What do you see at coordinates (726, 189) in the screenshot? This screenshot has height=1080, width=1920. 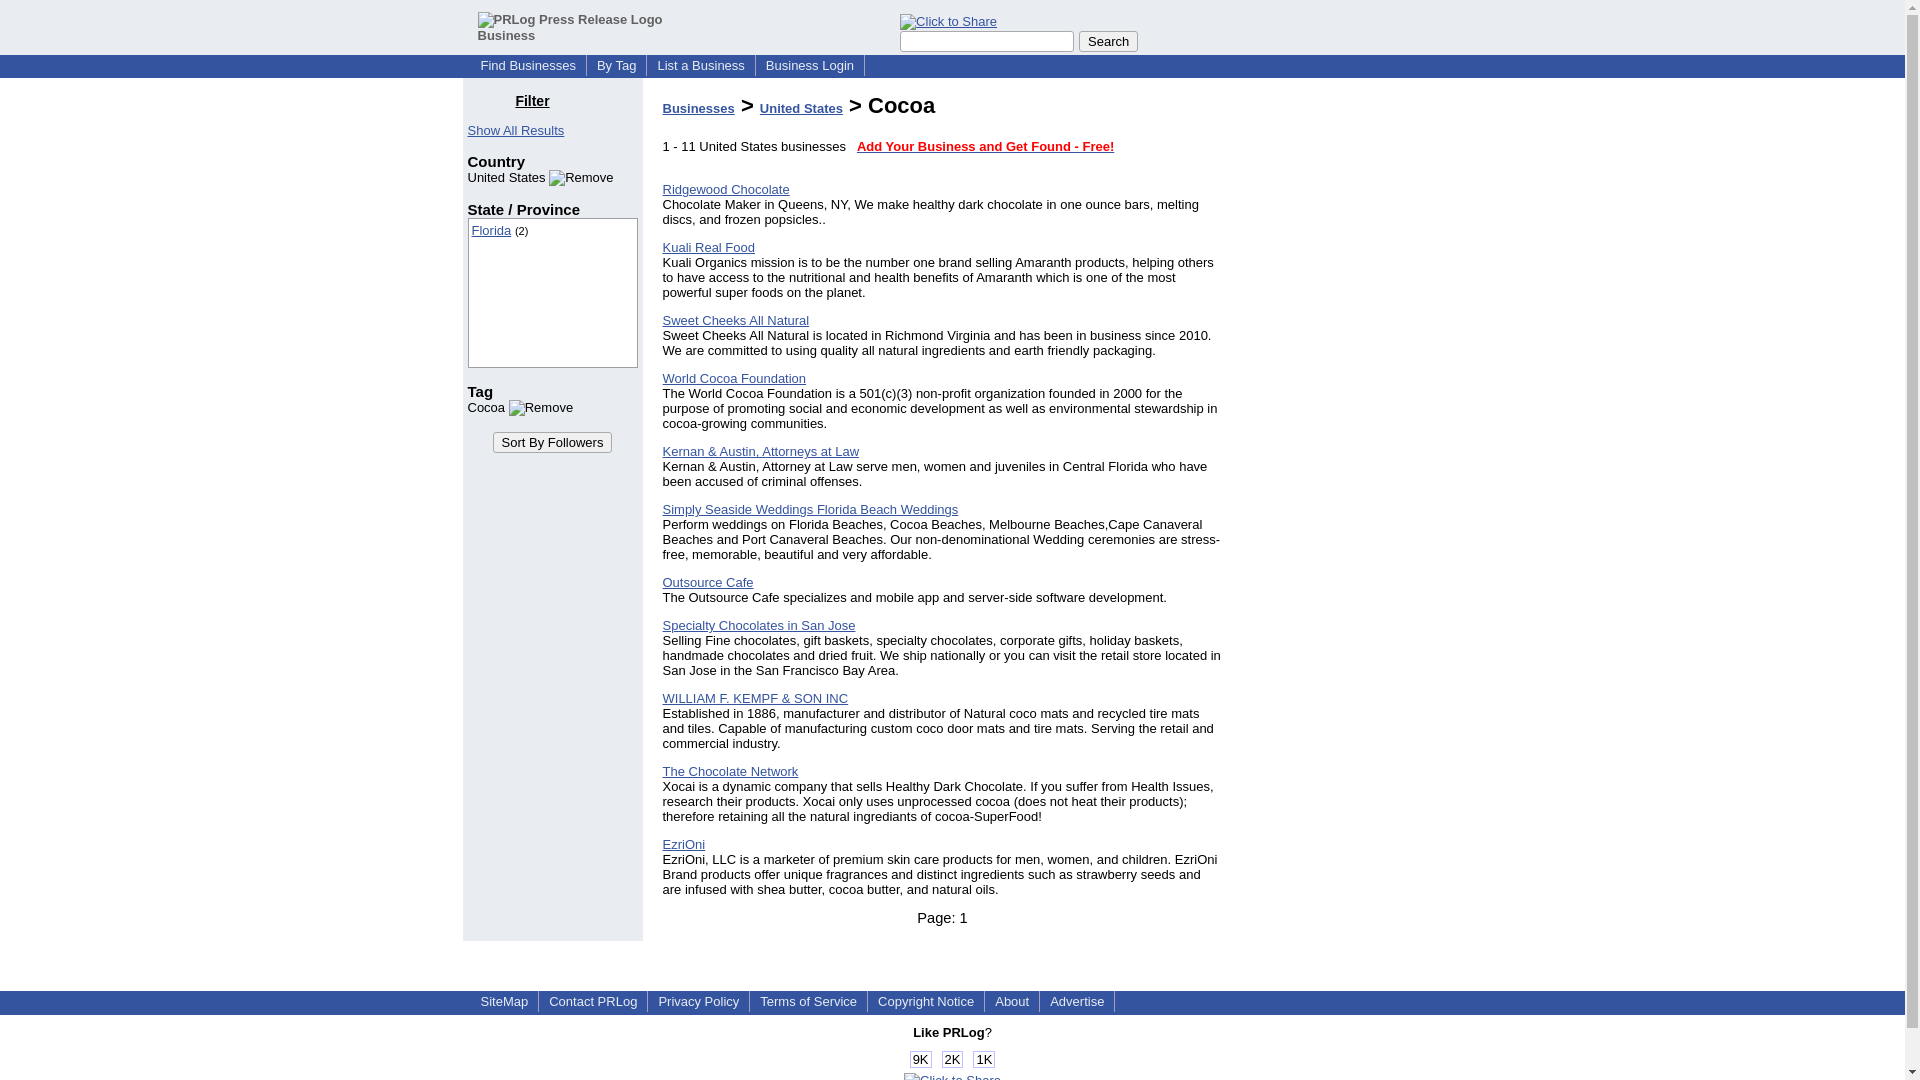 I see `Ridgewood Chocolate` at bounding box center [726, 189].